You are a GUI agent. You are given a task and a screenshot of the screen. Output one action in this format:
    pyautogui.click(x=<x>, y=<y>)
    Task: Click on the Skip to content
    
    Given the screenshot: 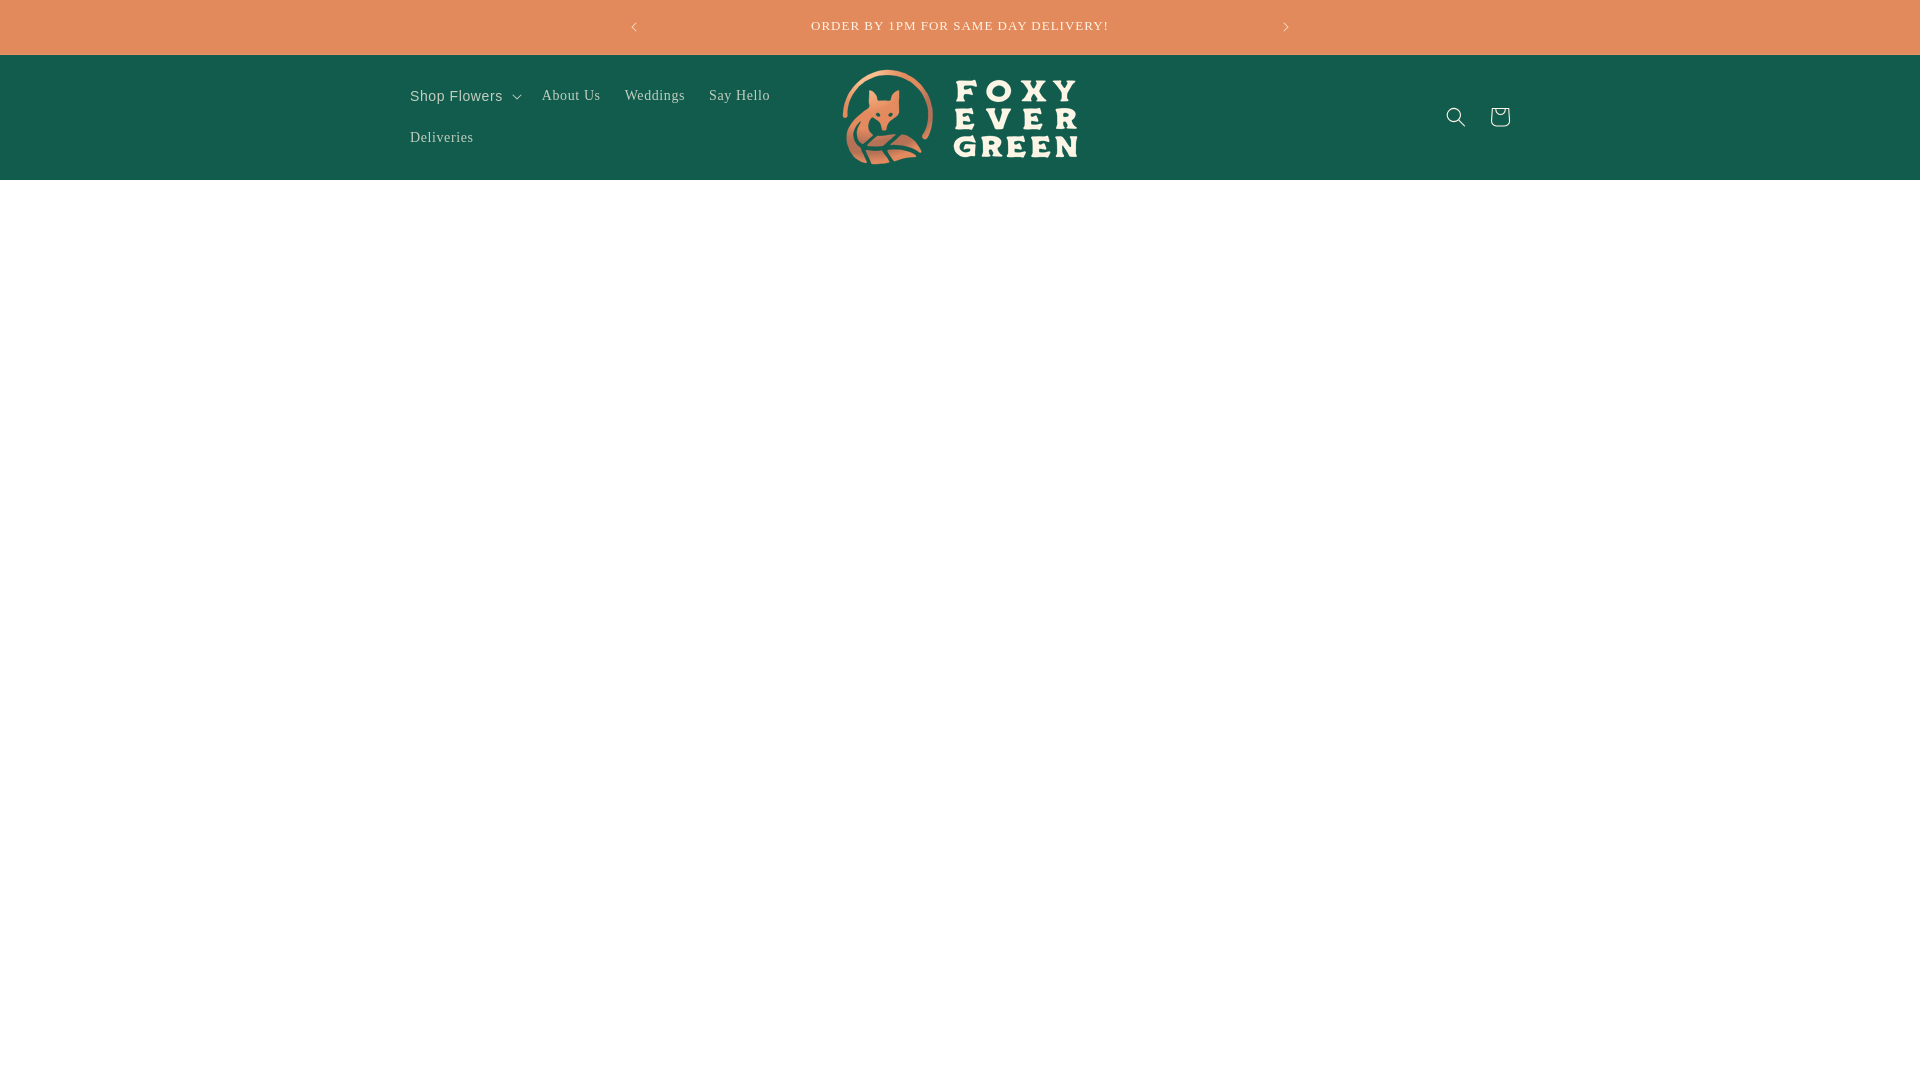 What is the action you would take?
    pyautogui.click(x=60, y=23)
    